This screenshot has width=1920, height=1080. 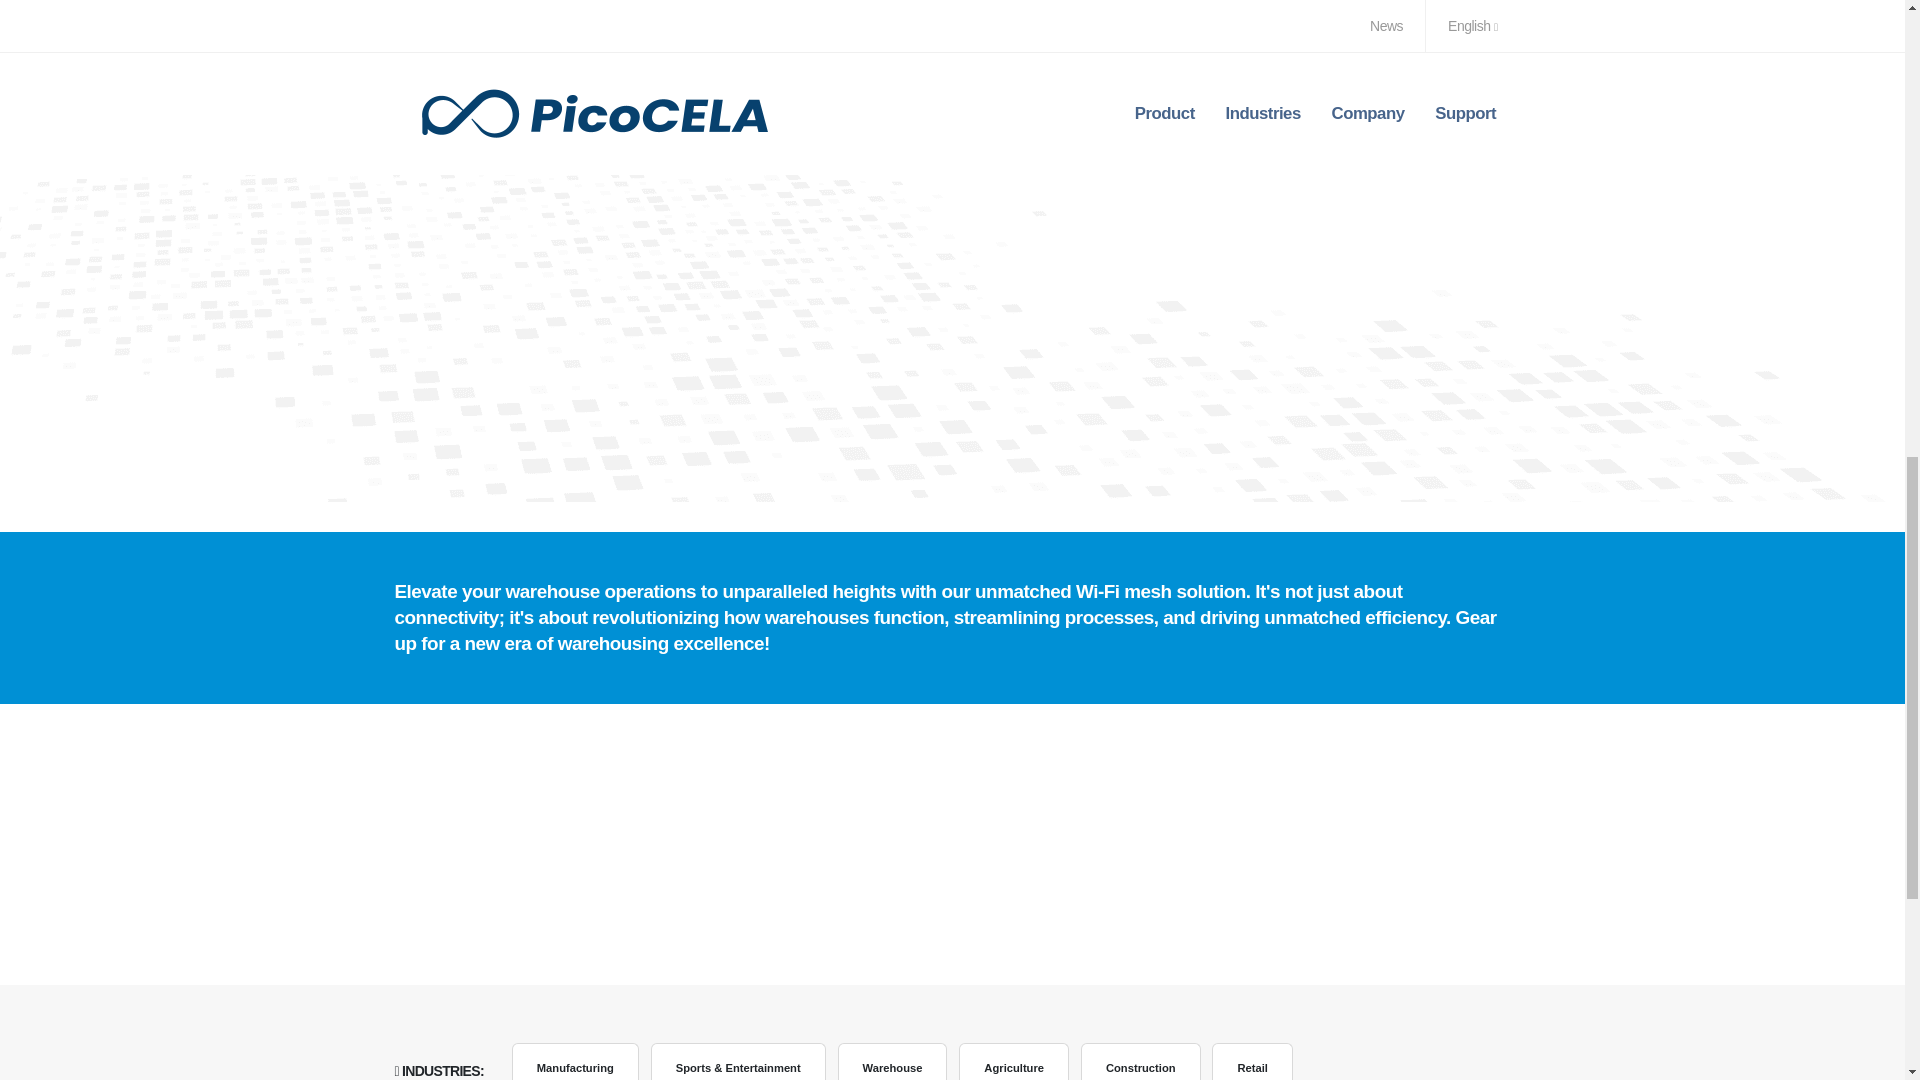 What do you see at coordinates (1014, 1062) in the screenshot?
I see `Agriculture` at bounding box center [1014, 1062].